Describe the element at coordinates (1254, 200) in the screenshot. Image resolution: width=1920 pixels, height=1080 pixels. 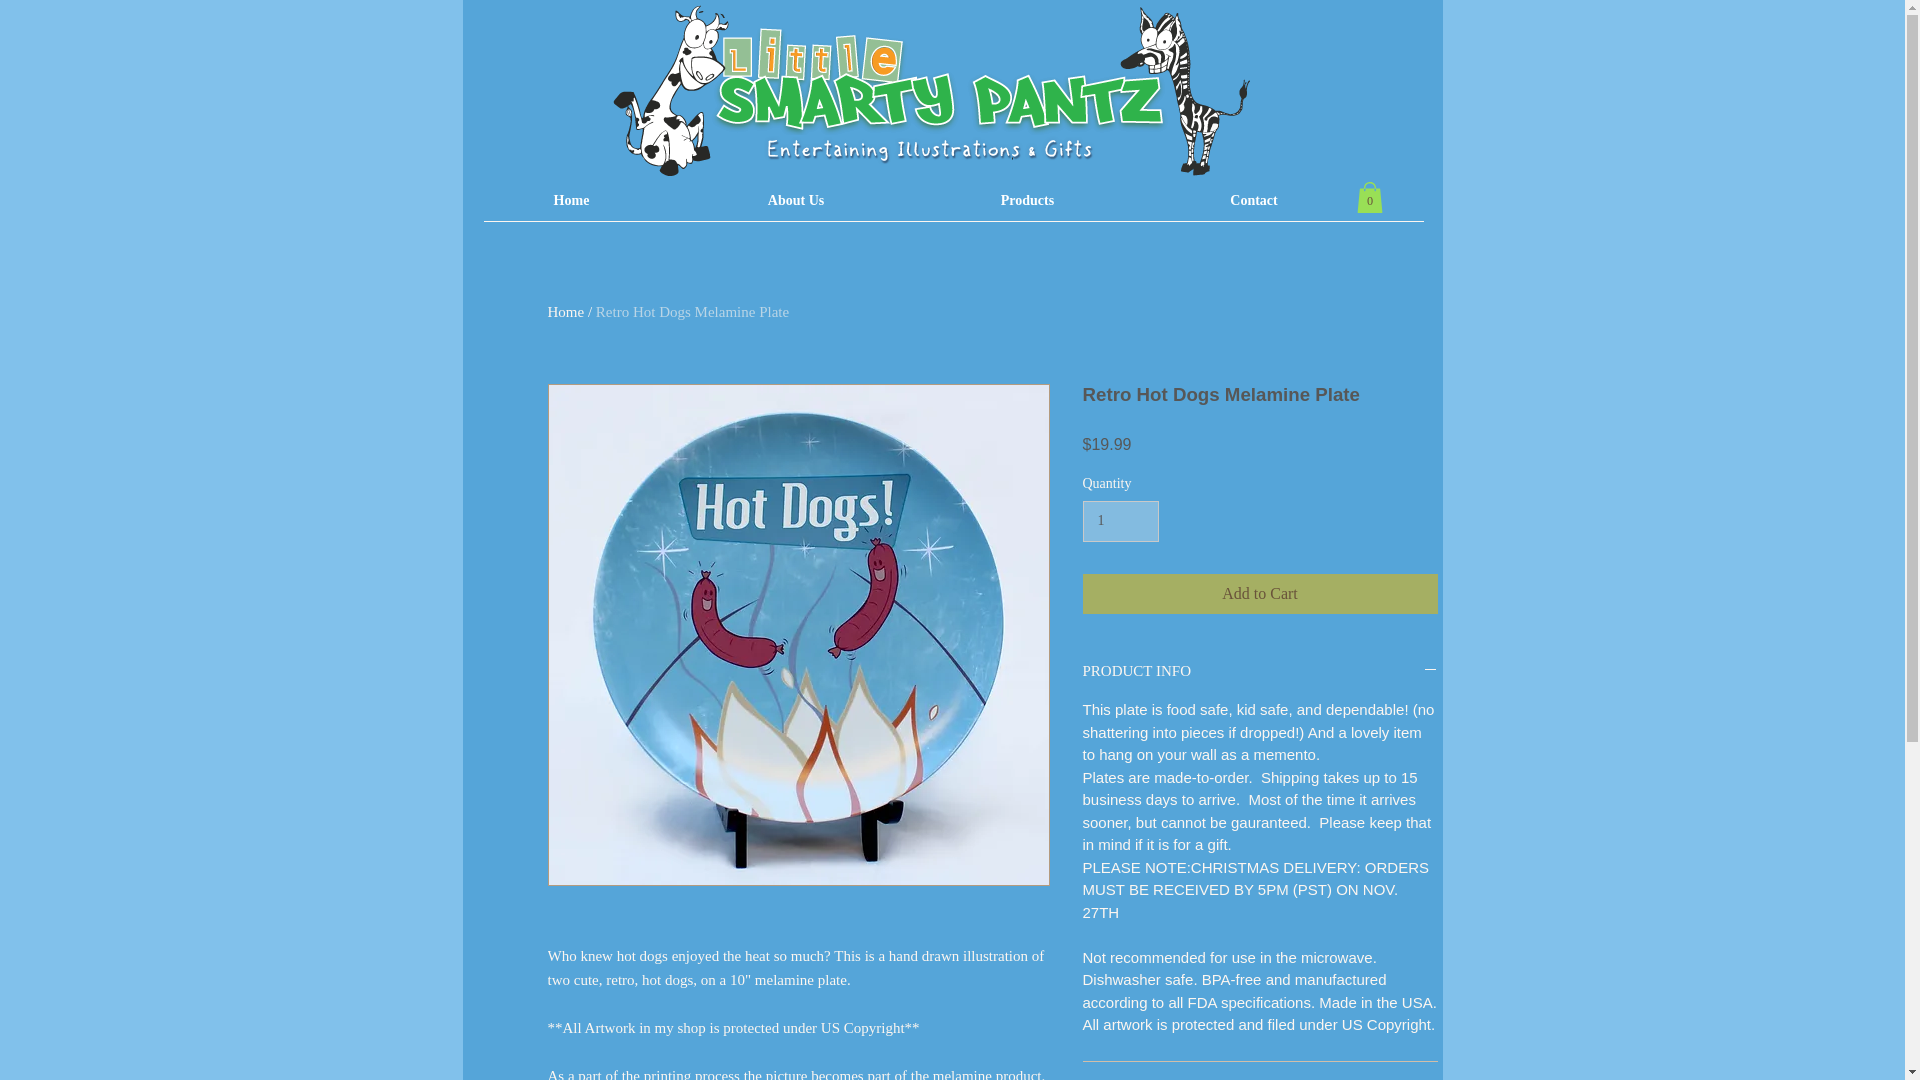
I see `Contact` at that location.